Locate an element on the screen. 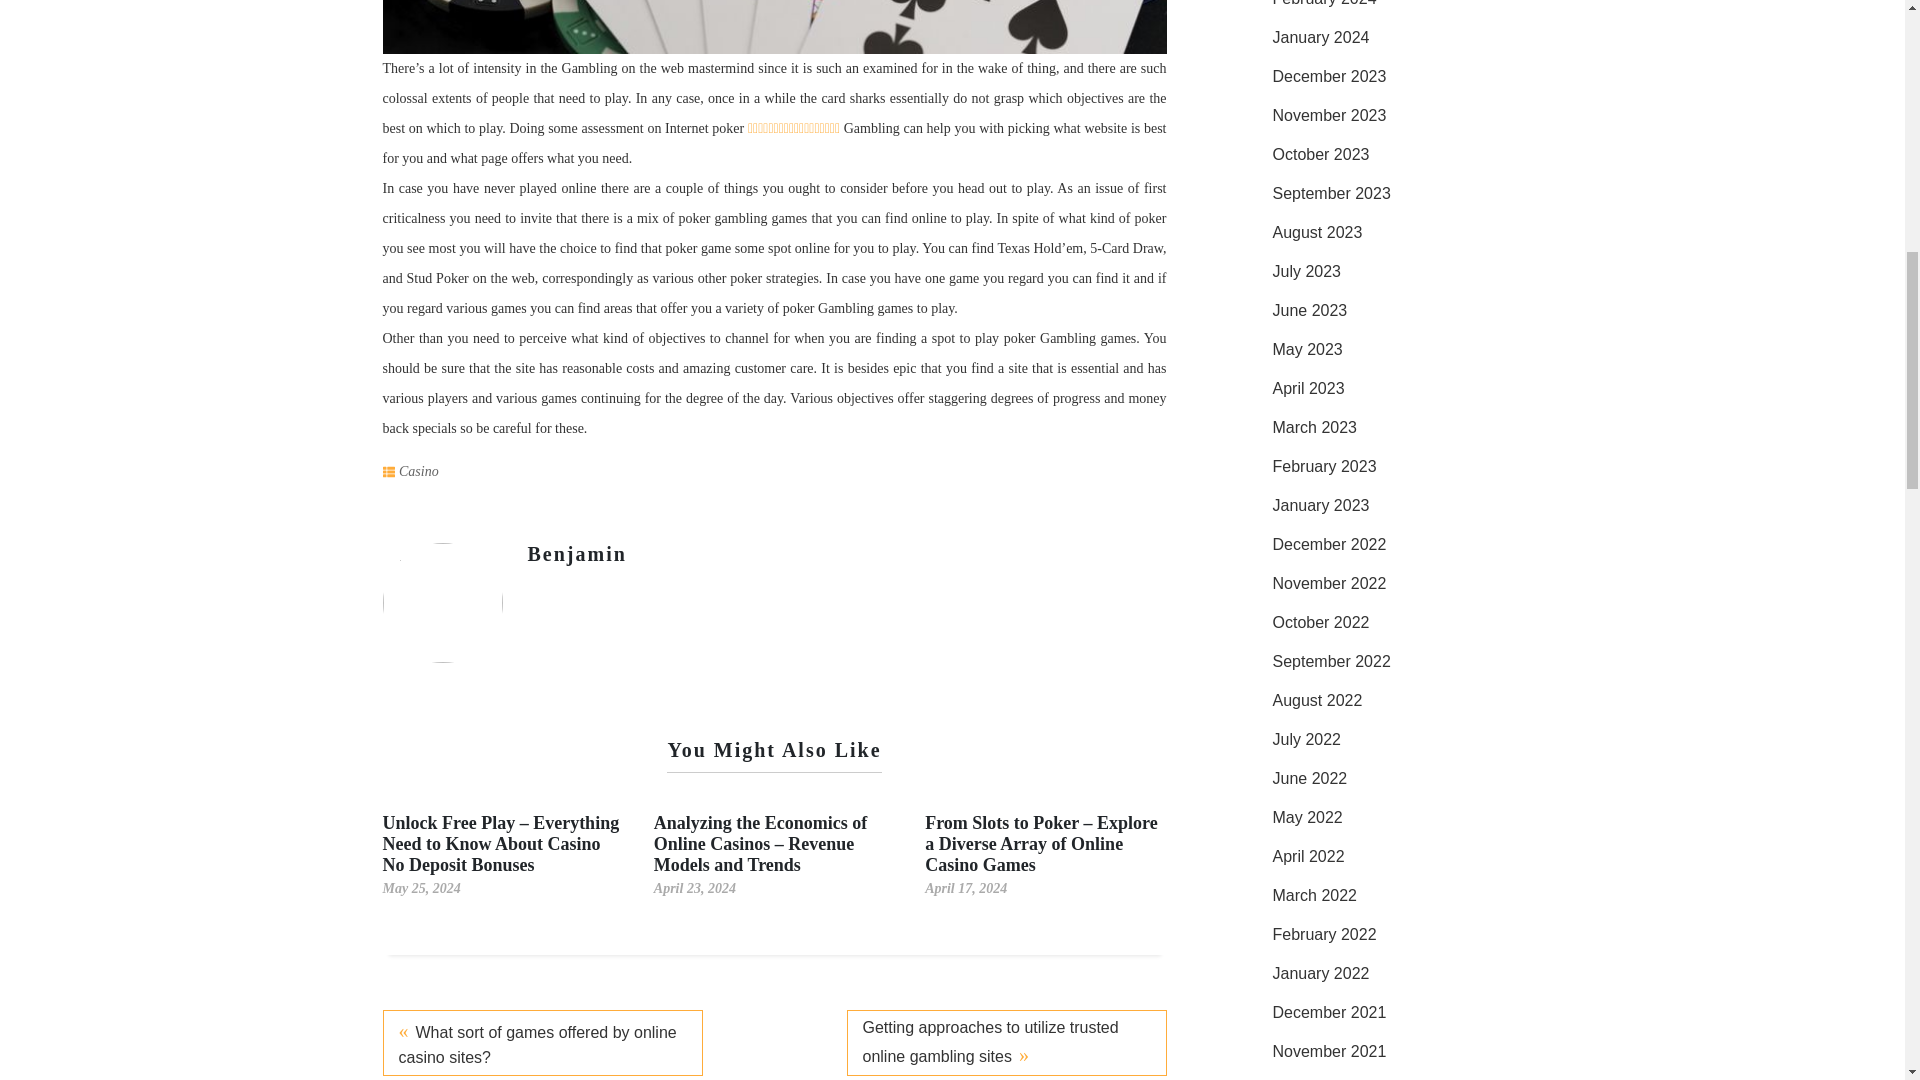 The image size is (1920, 1080). February 2024 is located at coordinates (1324, 3).